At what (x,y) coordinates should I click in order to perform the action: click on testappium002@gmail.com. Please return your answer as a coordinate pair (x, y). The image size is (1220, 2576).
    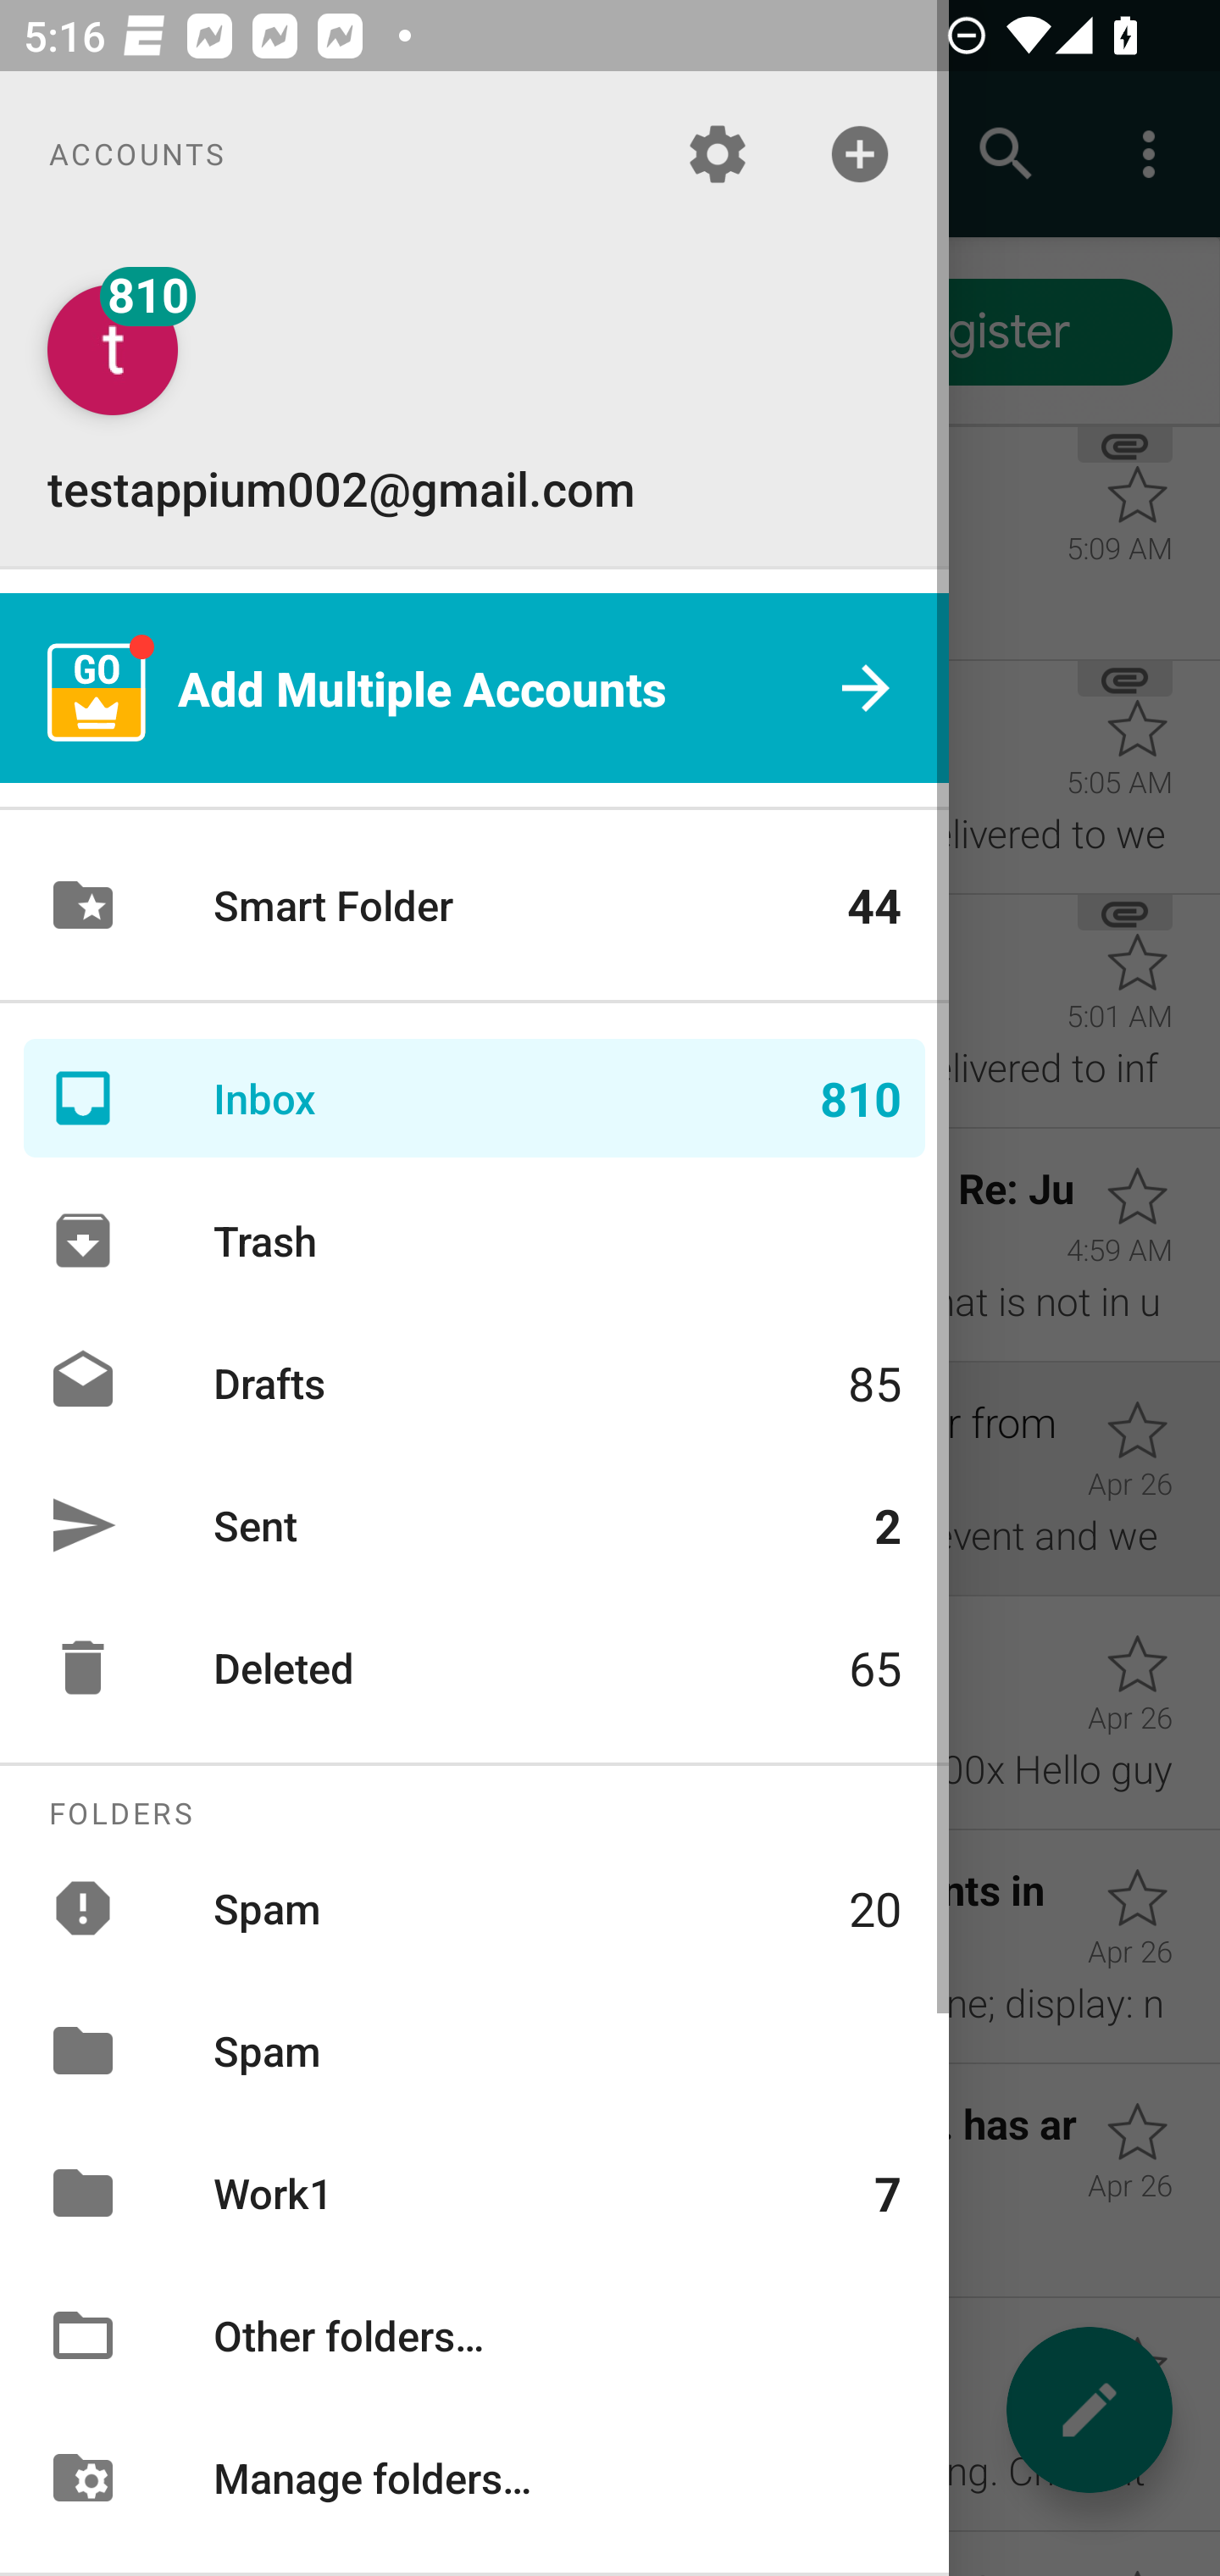
    Looking at the image, I should click on (474, 402).